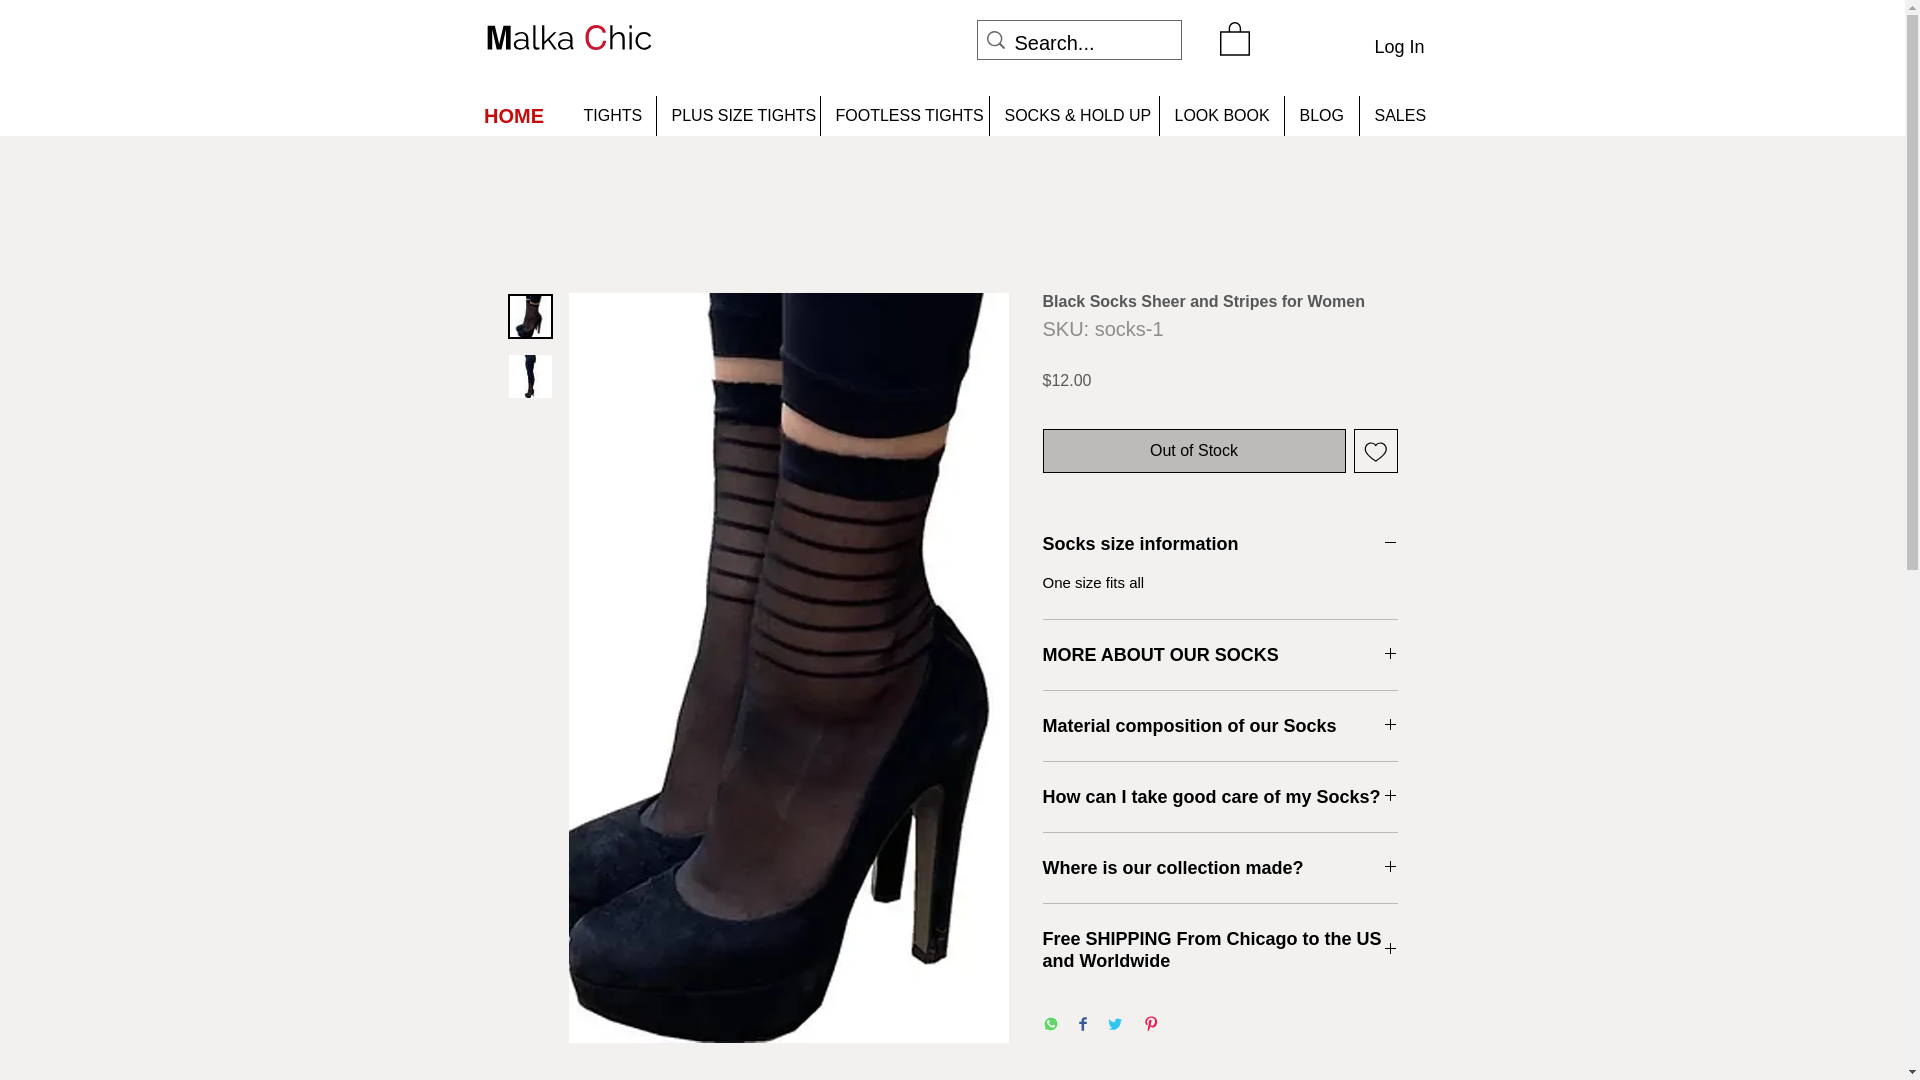 The height and width of the screenshot is (1080, 1920). What do you see at coordinates (611, 116) in the screenshot?
I see `TIGHTS` at bounding box center [611, 116].